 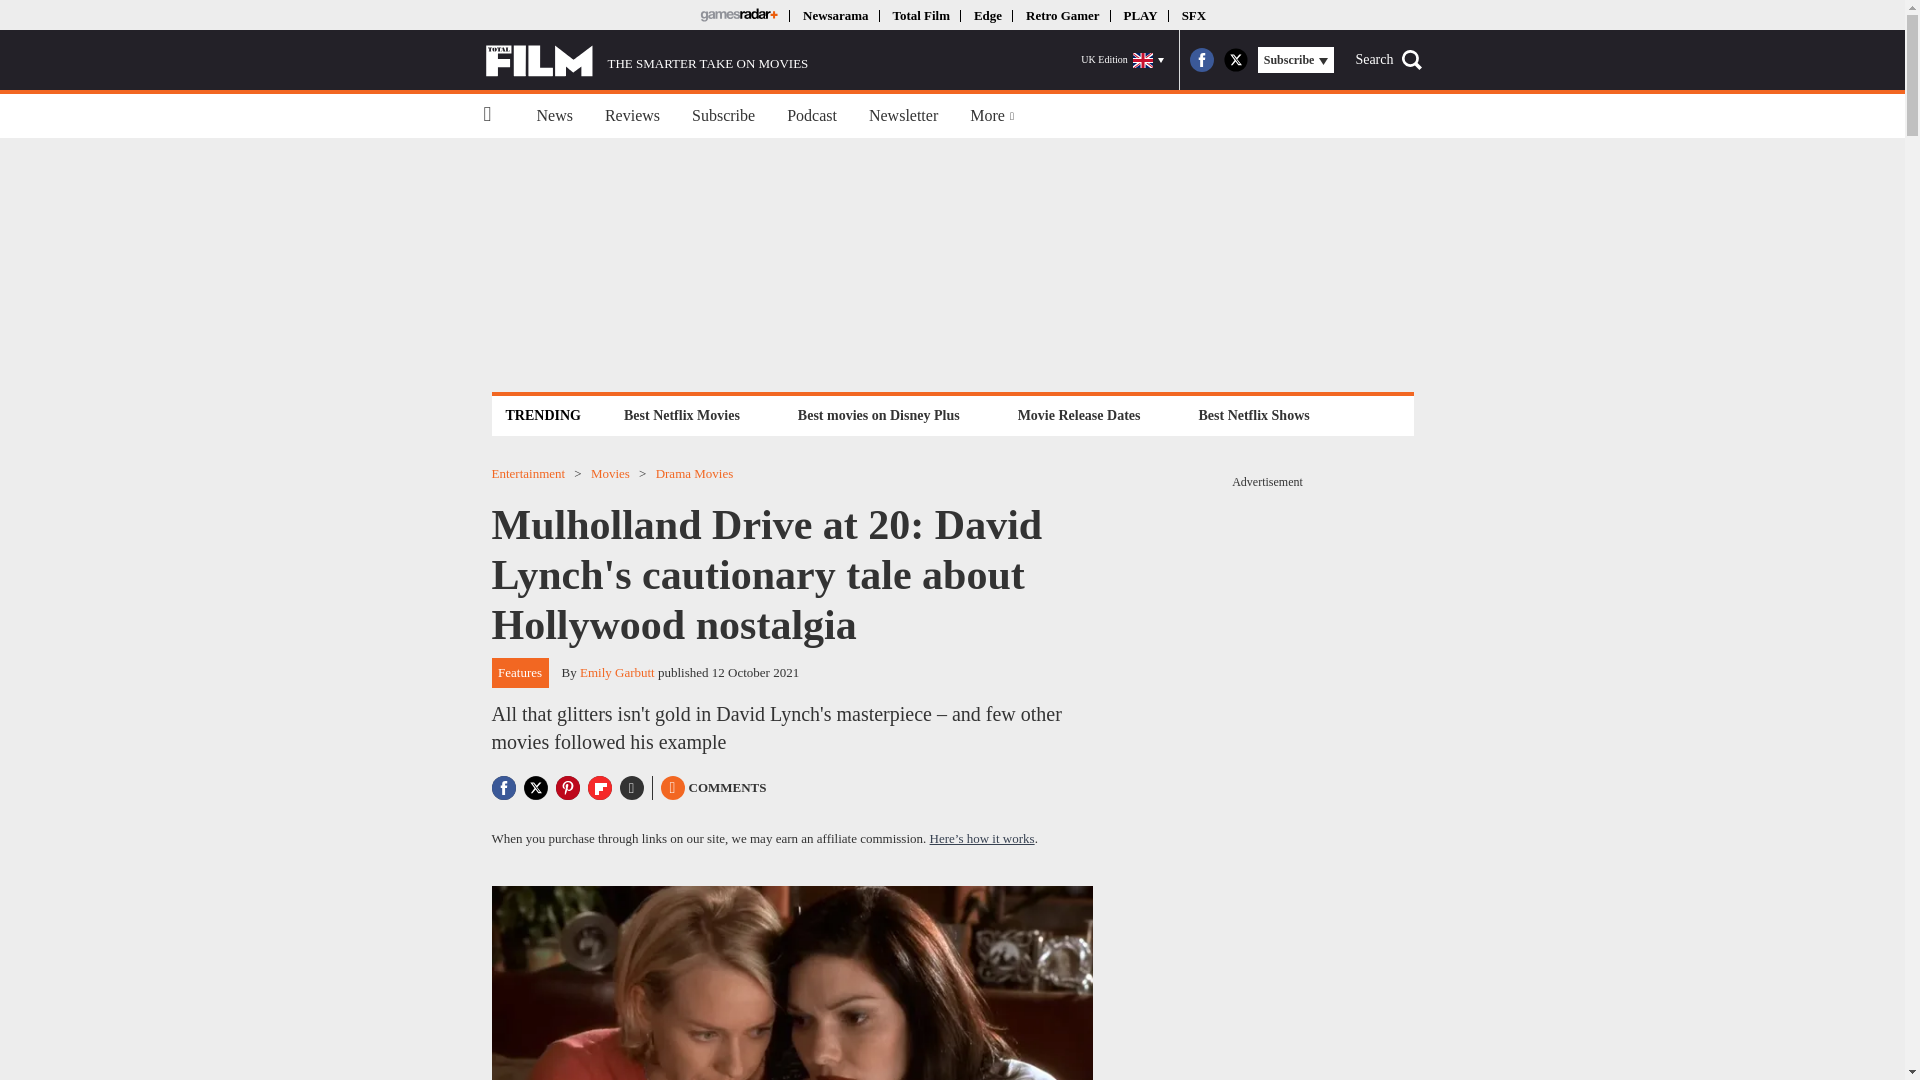 I want to click on News, so click(x=554, y=116).